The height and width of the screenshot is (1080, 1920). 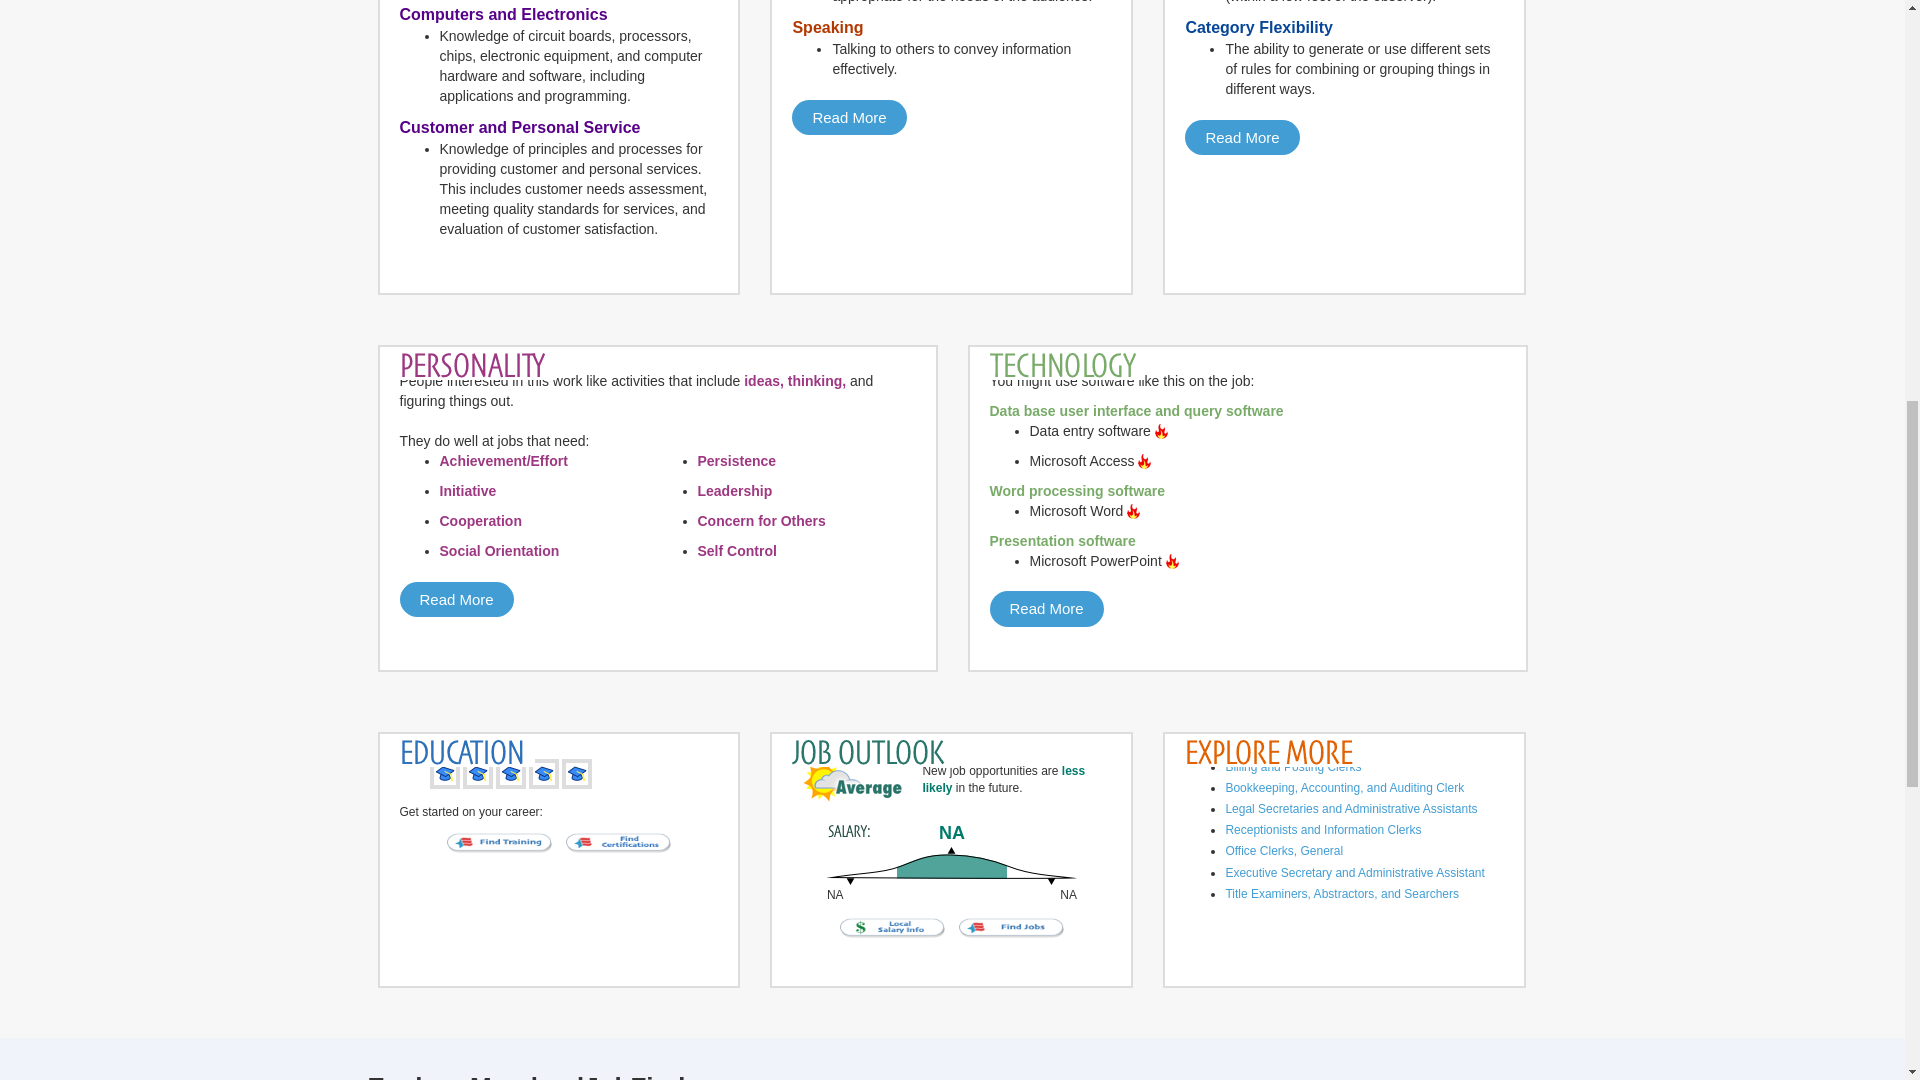 I want to click on Find jobs for this career, so click(x=1012, y=927).